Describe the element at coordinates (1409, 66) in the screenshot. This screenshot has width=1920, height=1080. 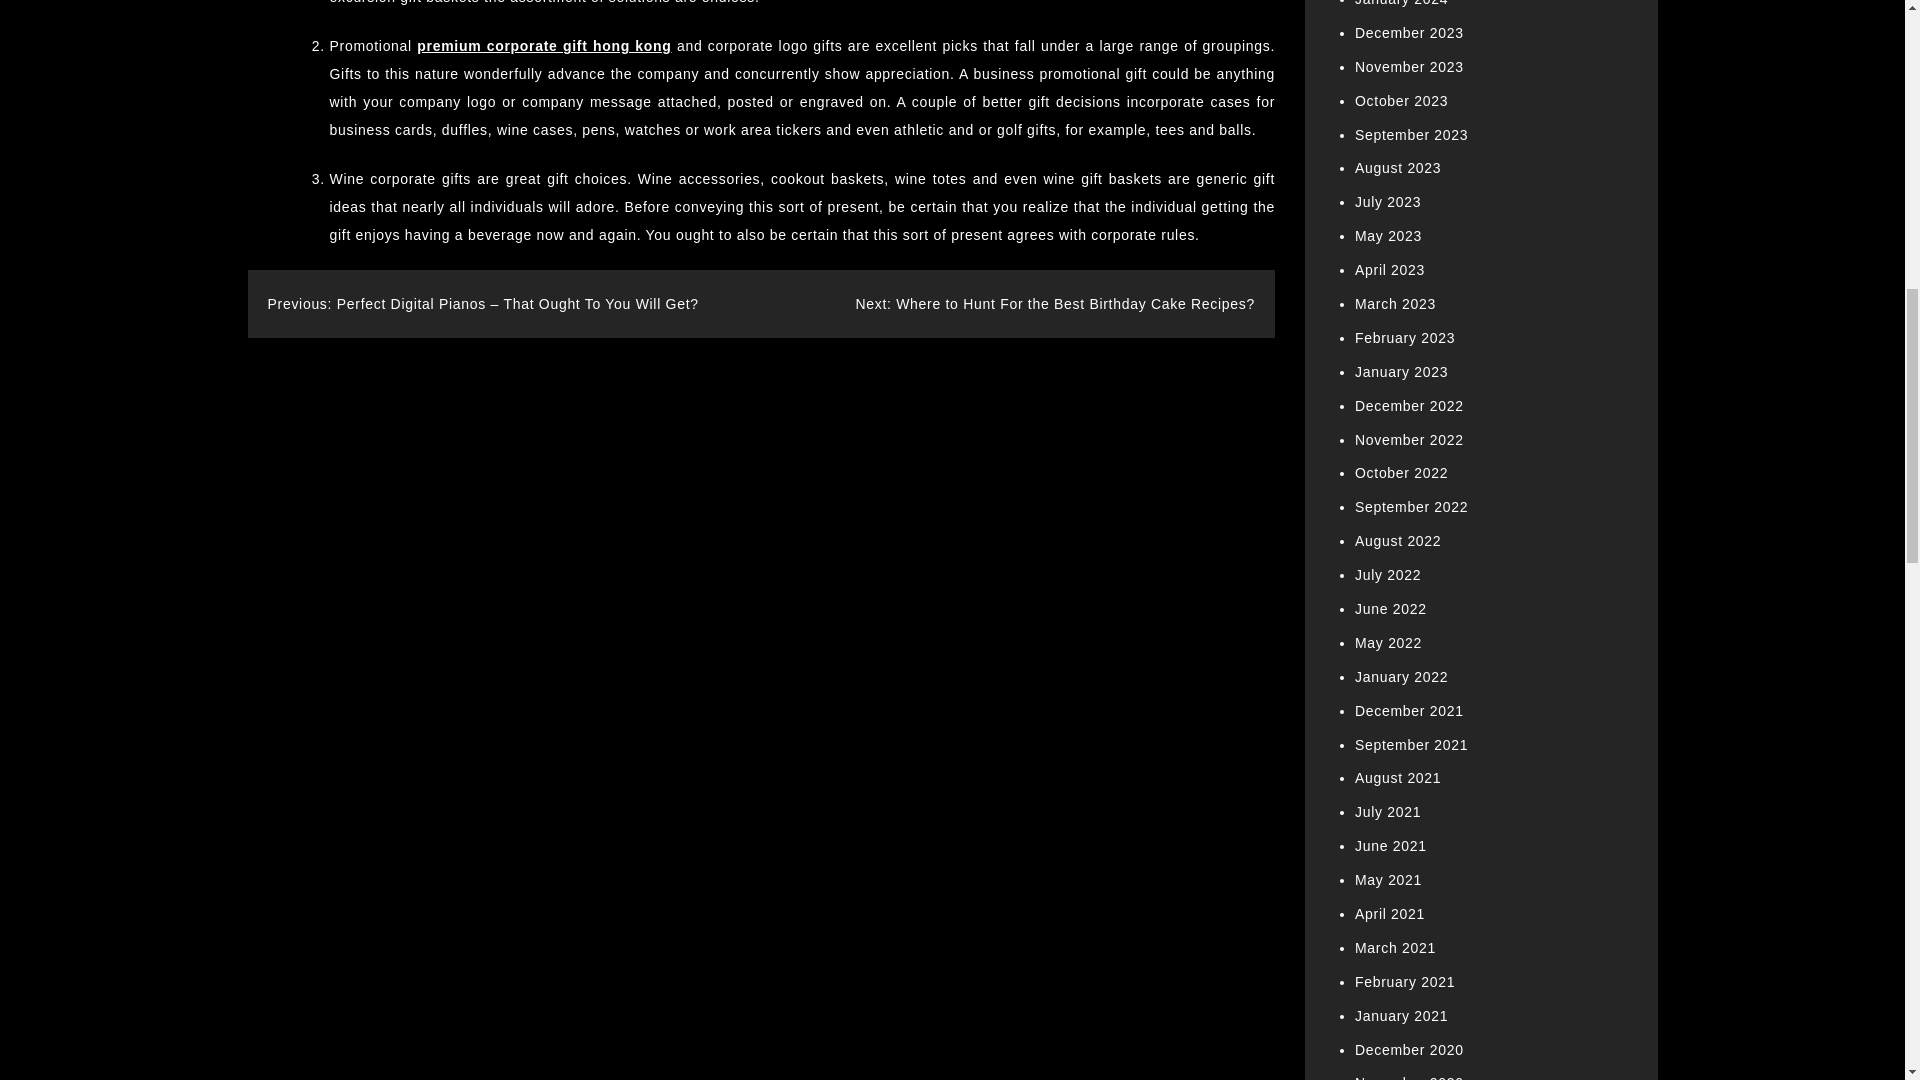
I see `November 2023` at that location.